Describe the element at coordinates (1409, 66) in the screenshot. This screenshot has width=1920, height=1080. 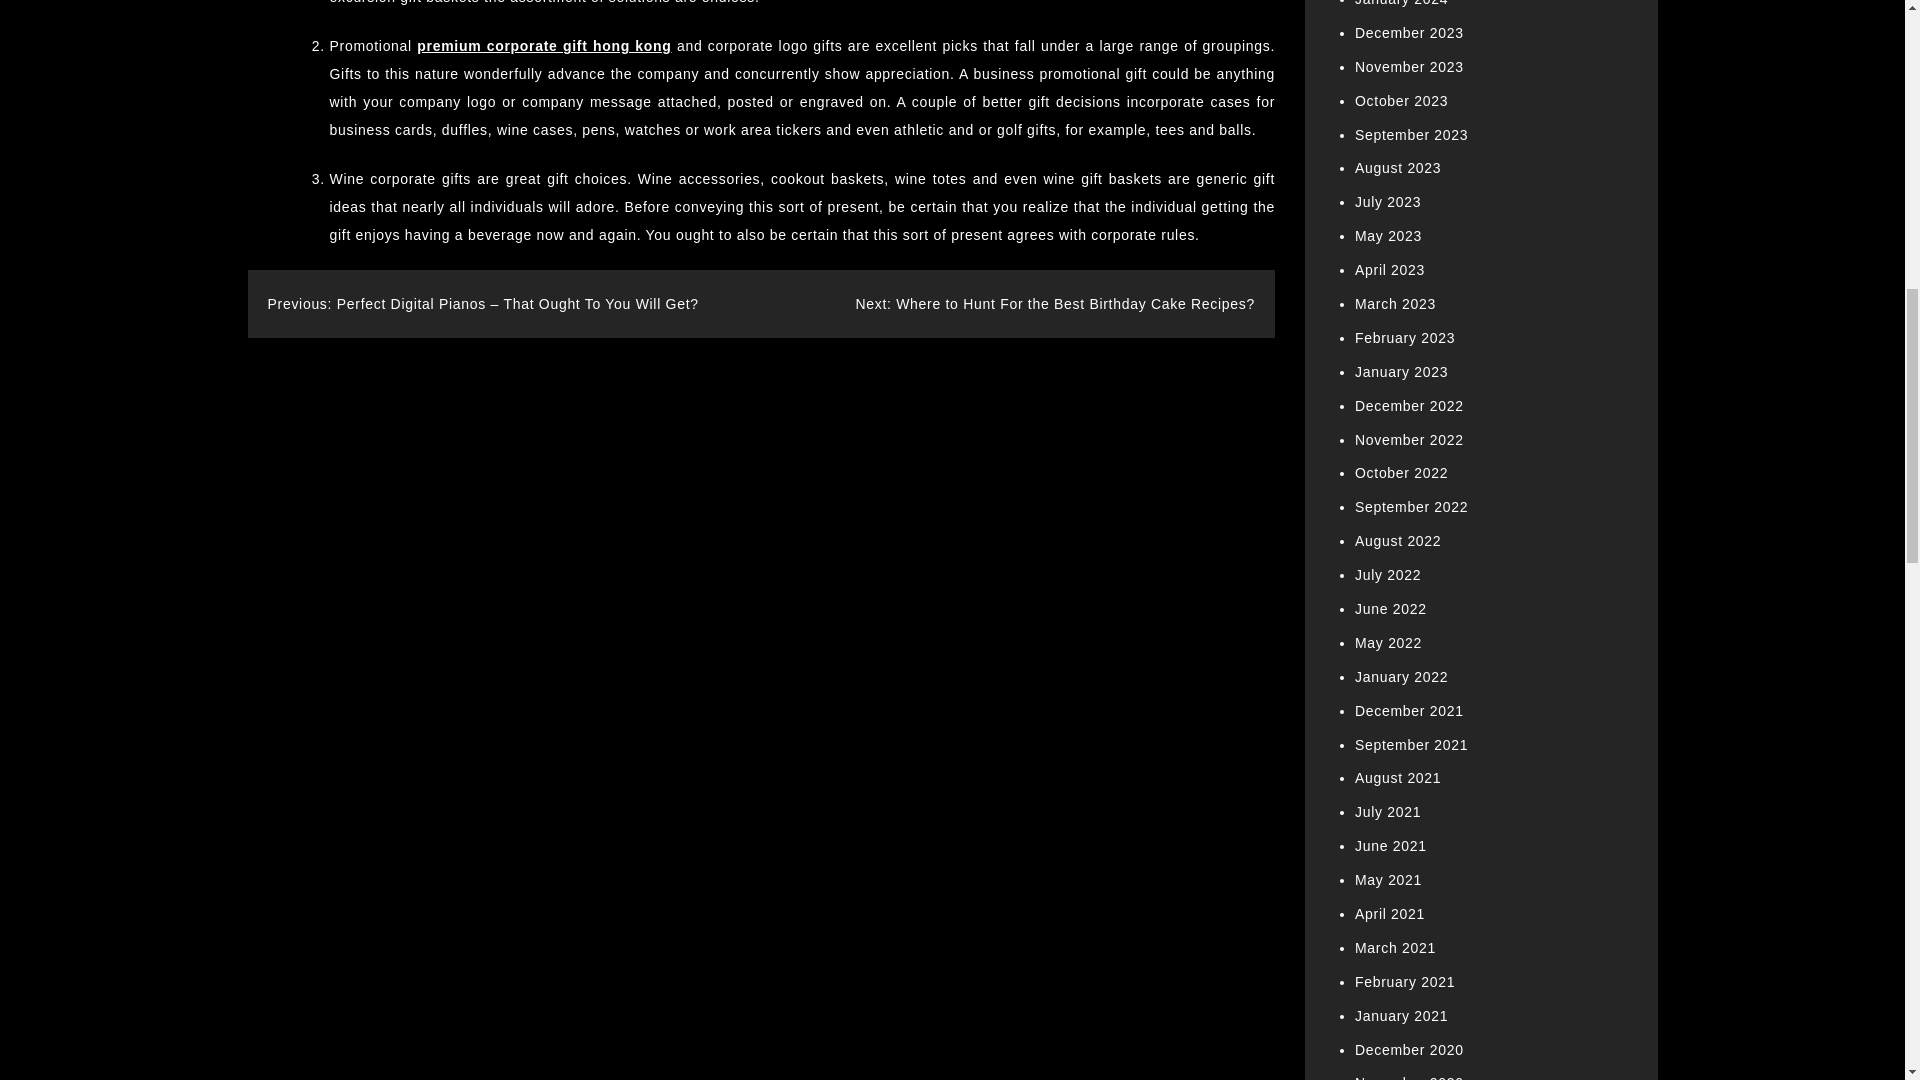
I see `November 2023` at that location.